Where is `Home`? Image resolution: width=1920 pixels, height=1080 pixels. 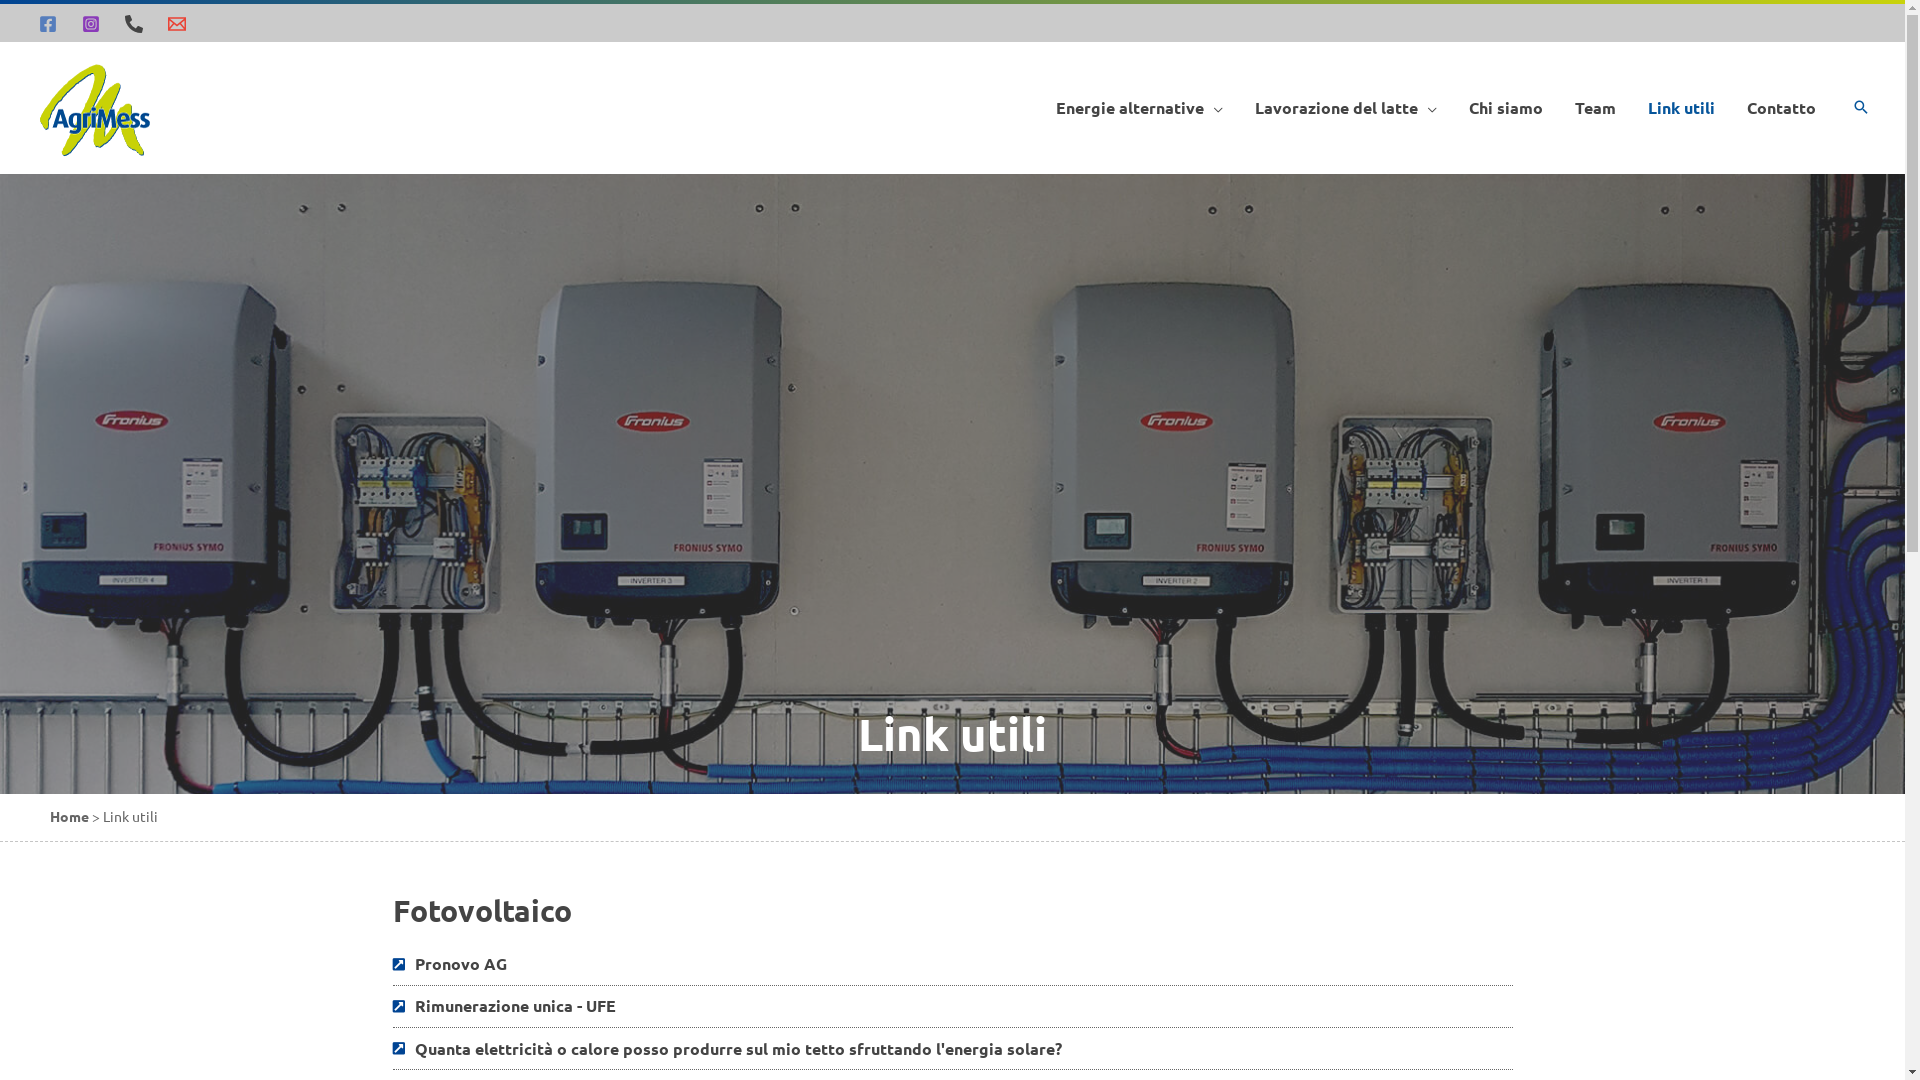 Home is located at coordinates (70, 817).